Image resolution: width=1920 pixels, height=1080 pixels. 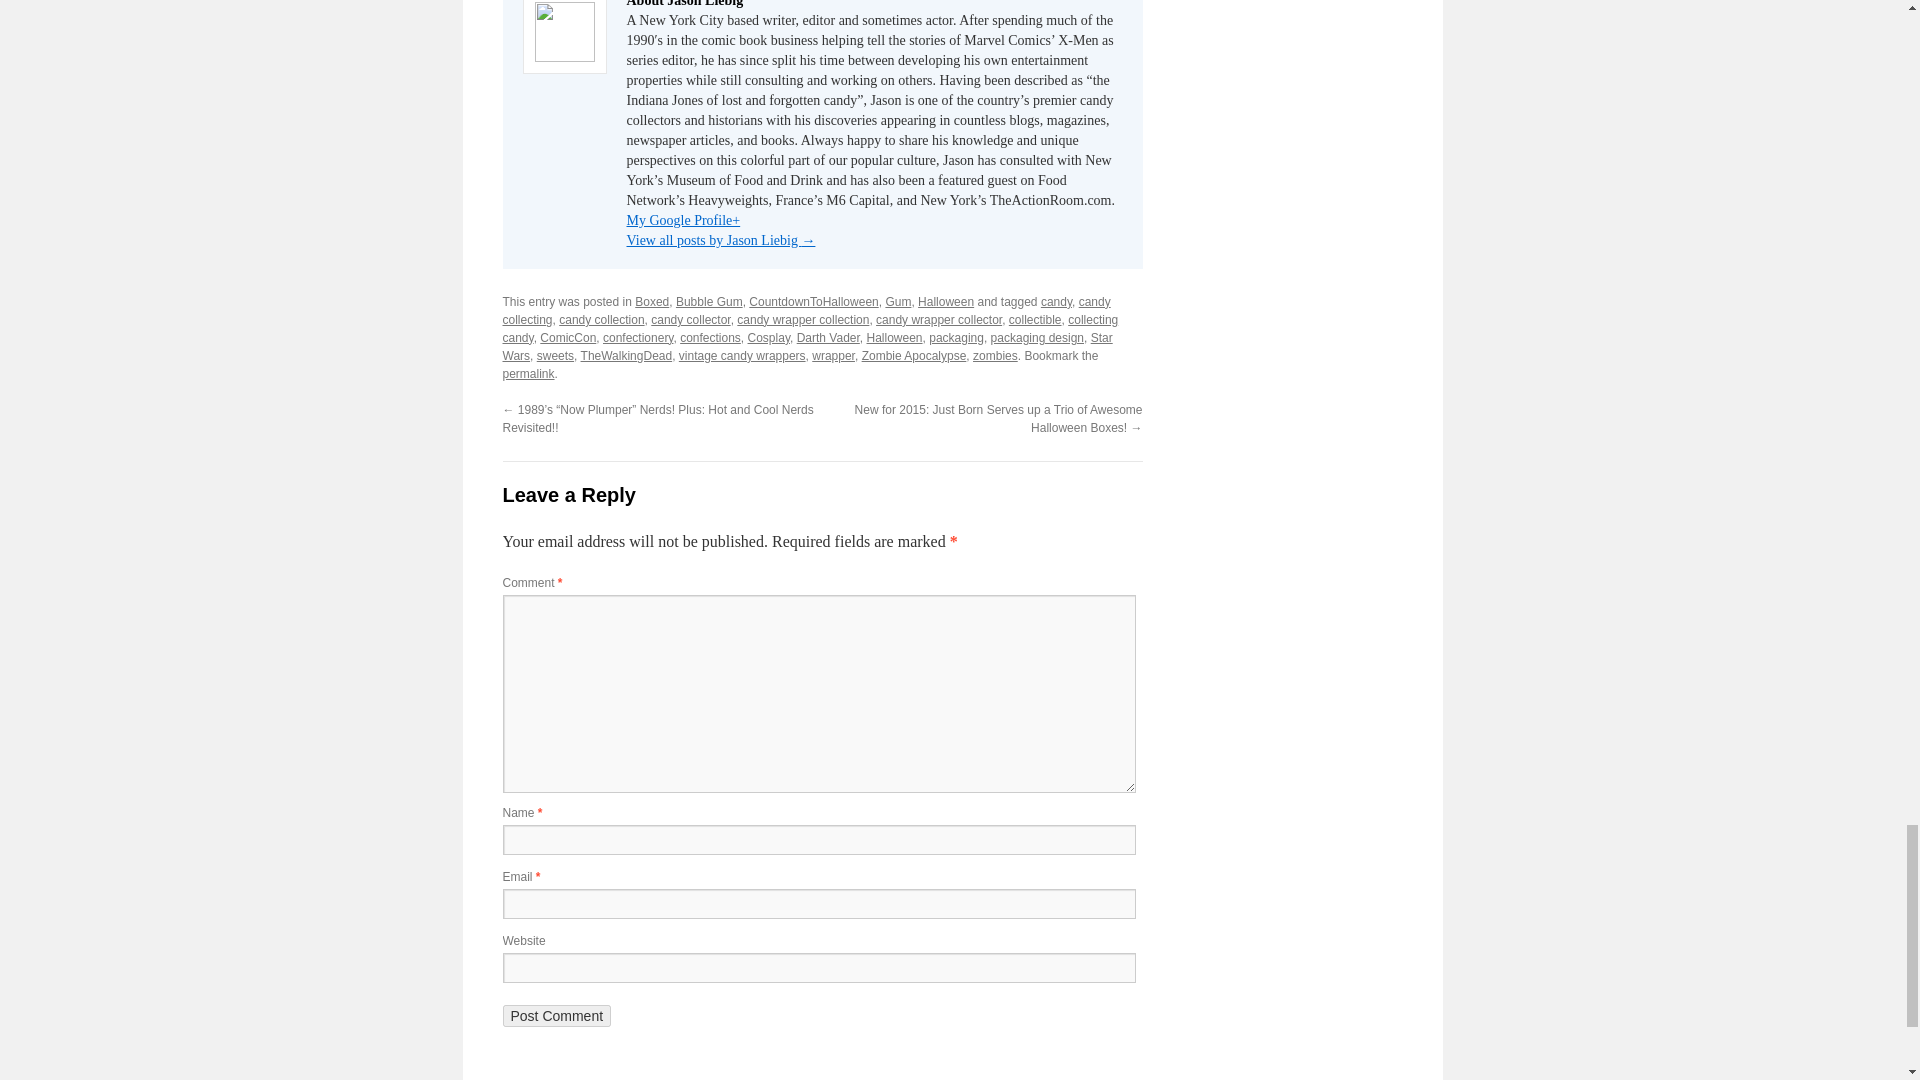 What do you see at coordinates (809, 328) in the screenshot?
I see `collecting candy` at bounding box center [809, 328].